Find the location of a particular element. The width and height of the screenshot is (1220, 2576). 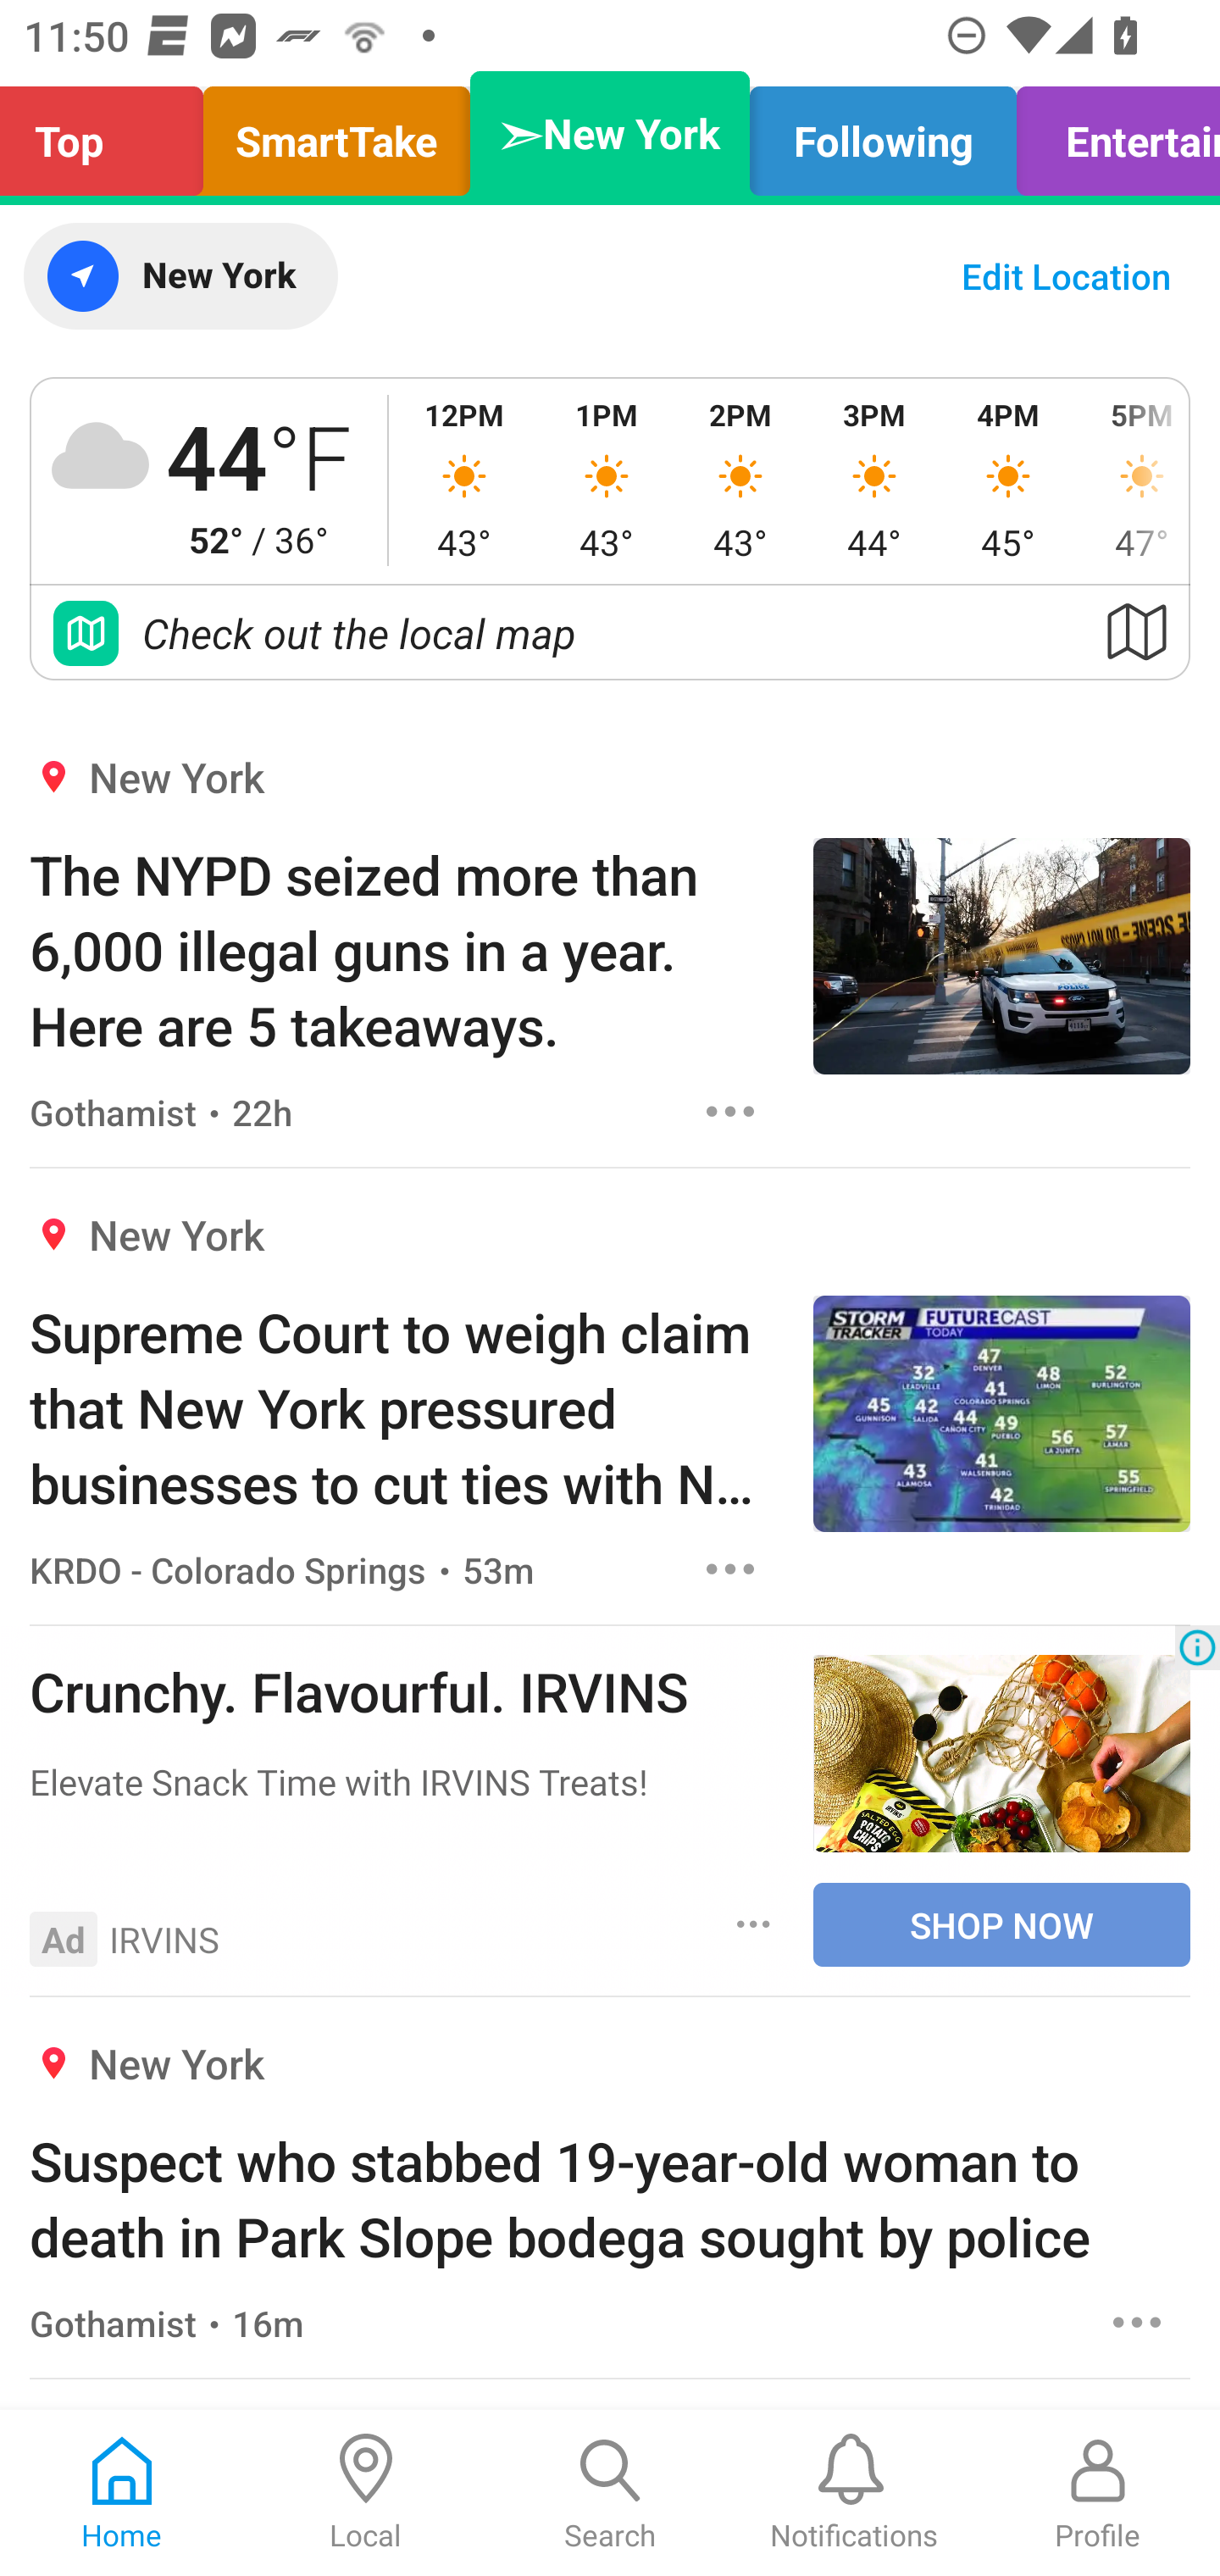

Notifications is located at coordinates (854, 2493).